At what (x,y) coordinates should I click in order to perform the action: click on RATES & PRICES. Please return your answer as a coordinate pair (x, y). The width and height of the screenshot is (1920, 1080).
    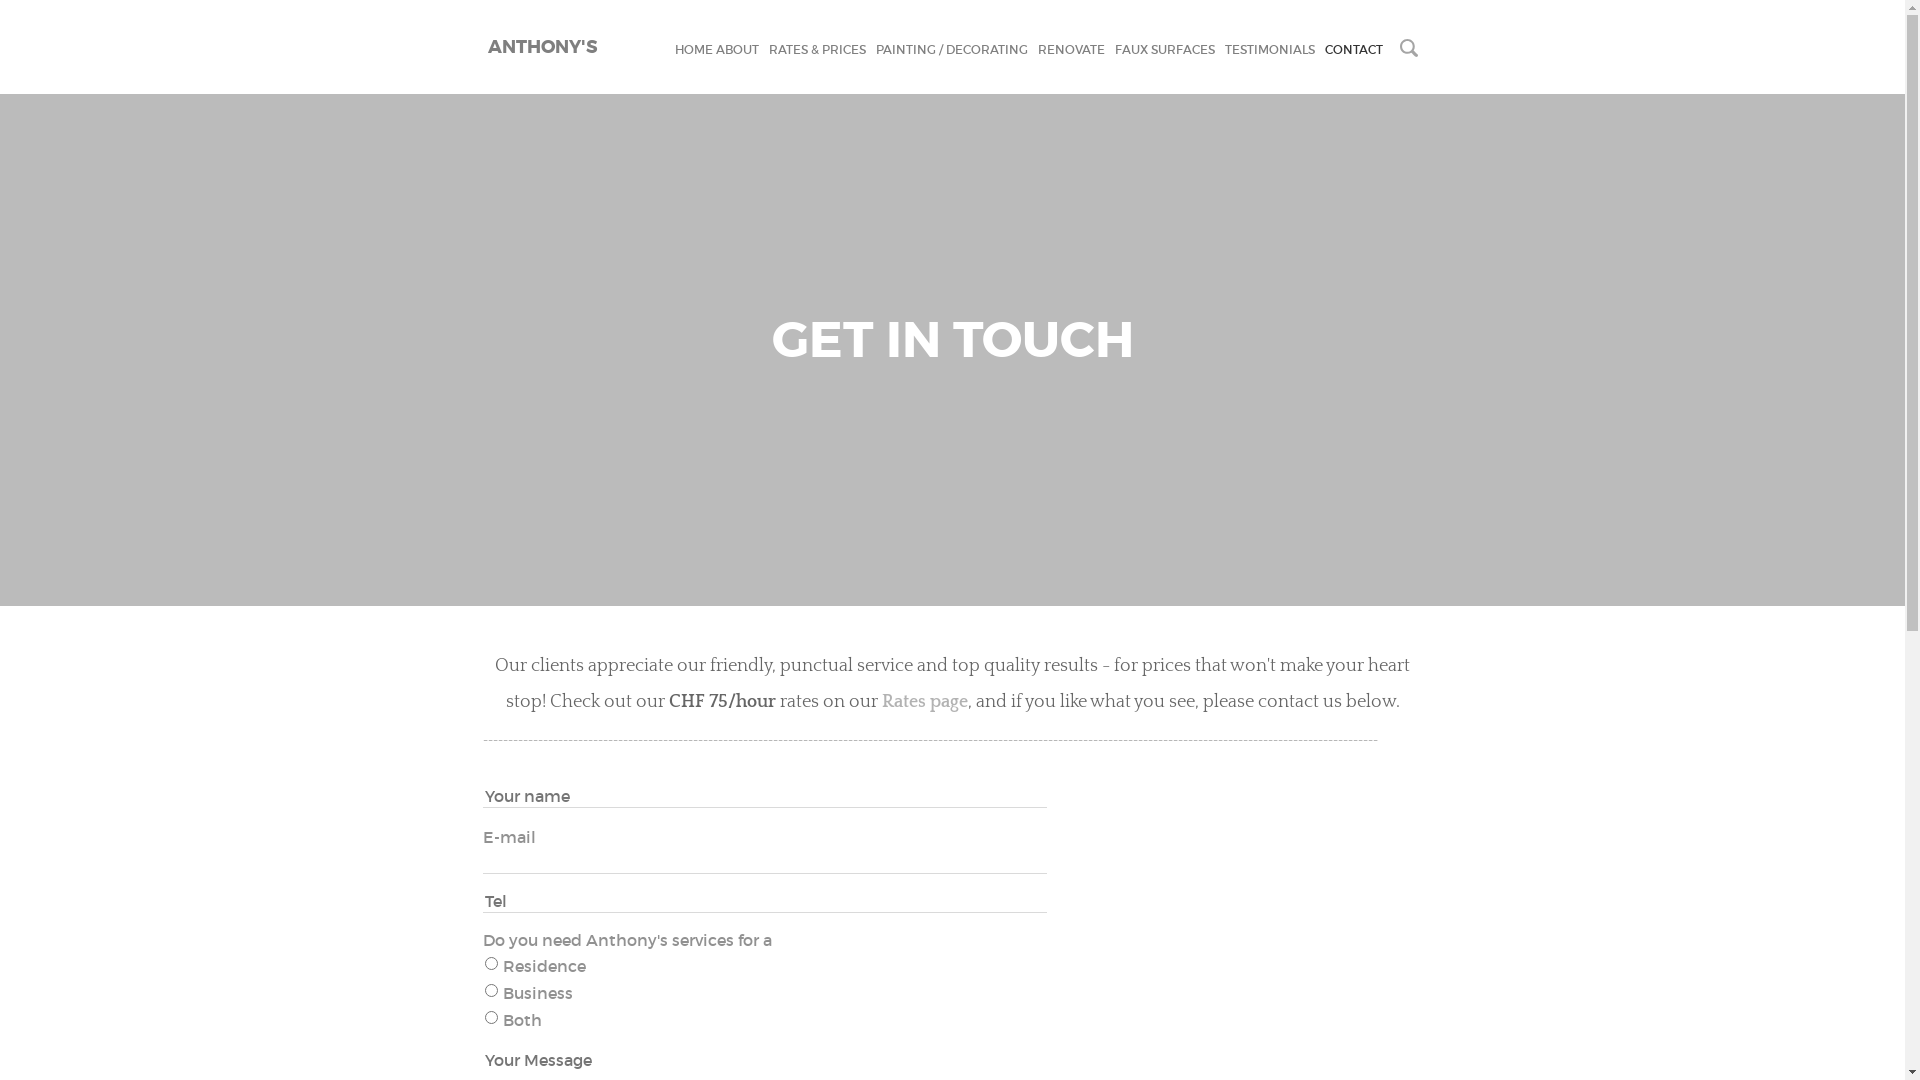
    Looking at the image, I should click on (816, 50).